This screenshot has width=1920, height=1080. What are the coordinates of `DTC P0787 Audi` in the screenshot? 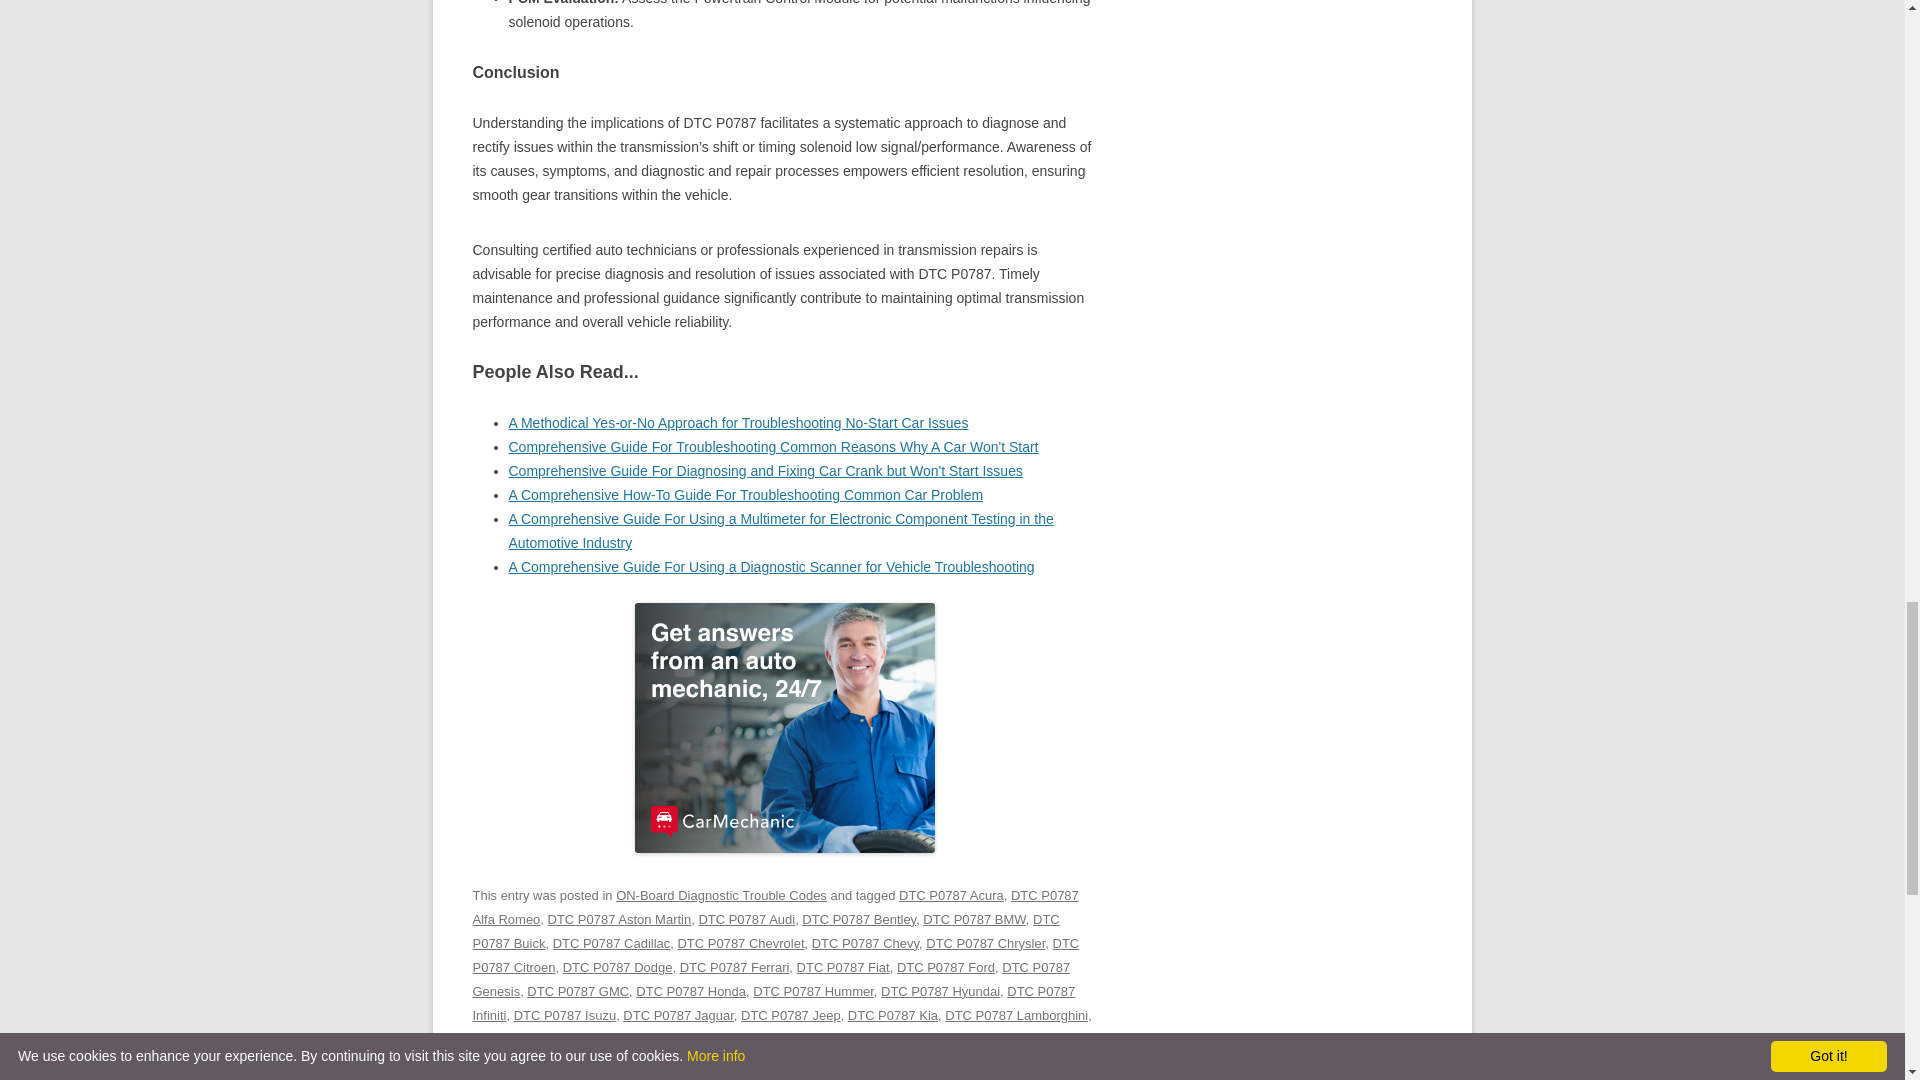 It's located at (746, 918).